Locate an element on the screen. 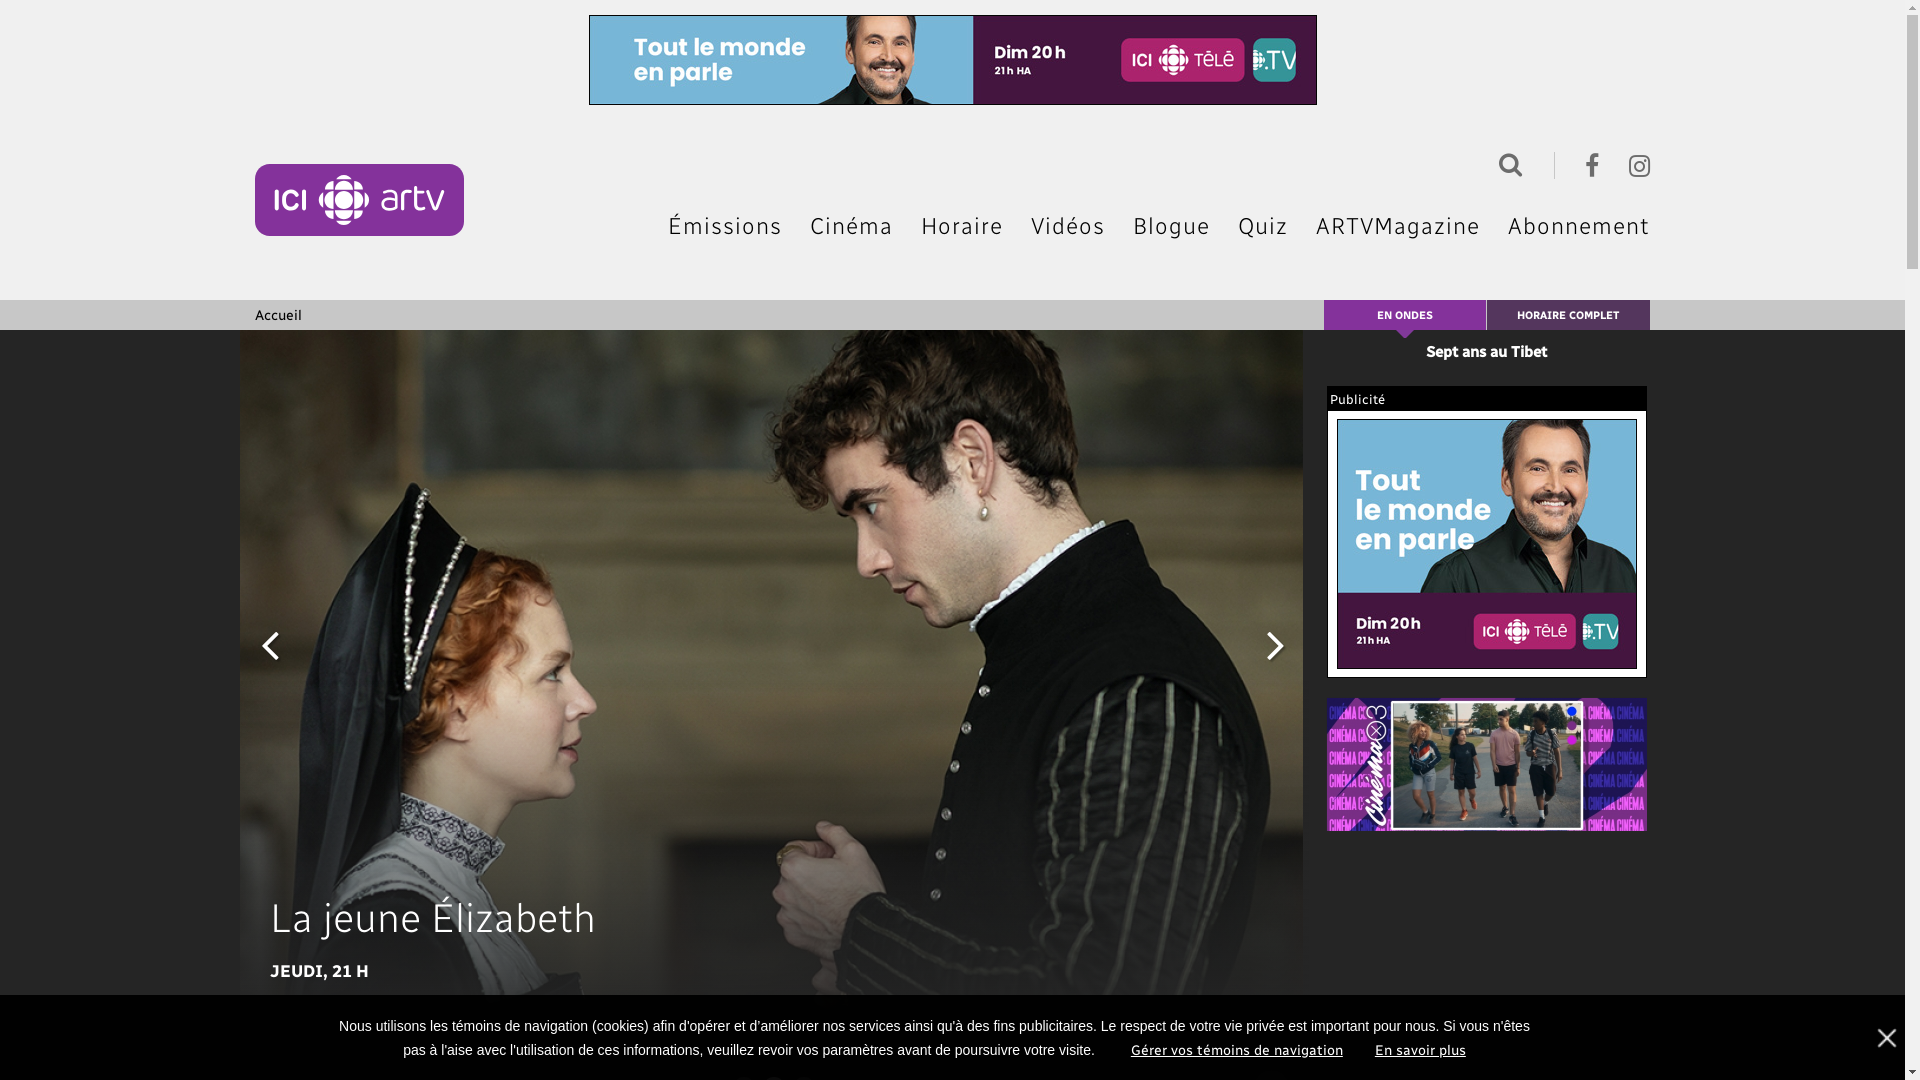 The height and width of the screenshot is (1080, 1920). En savoir plus is located at coordinates (1420, 1050).